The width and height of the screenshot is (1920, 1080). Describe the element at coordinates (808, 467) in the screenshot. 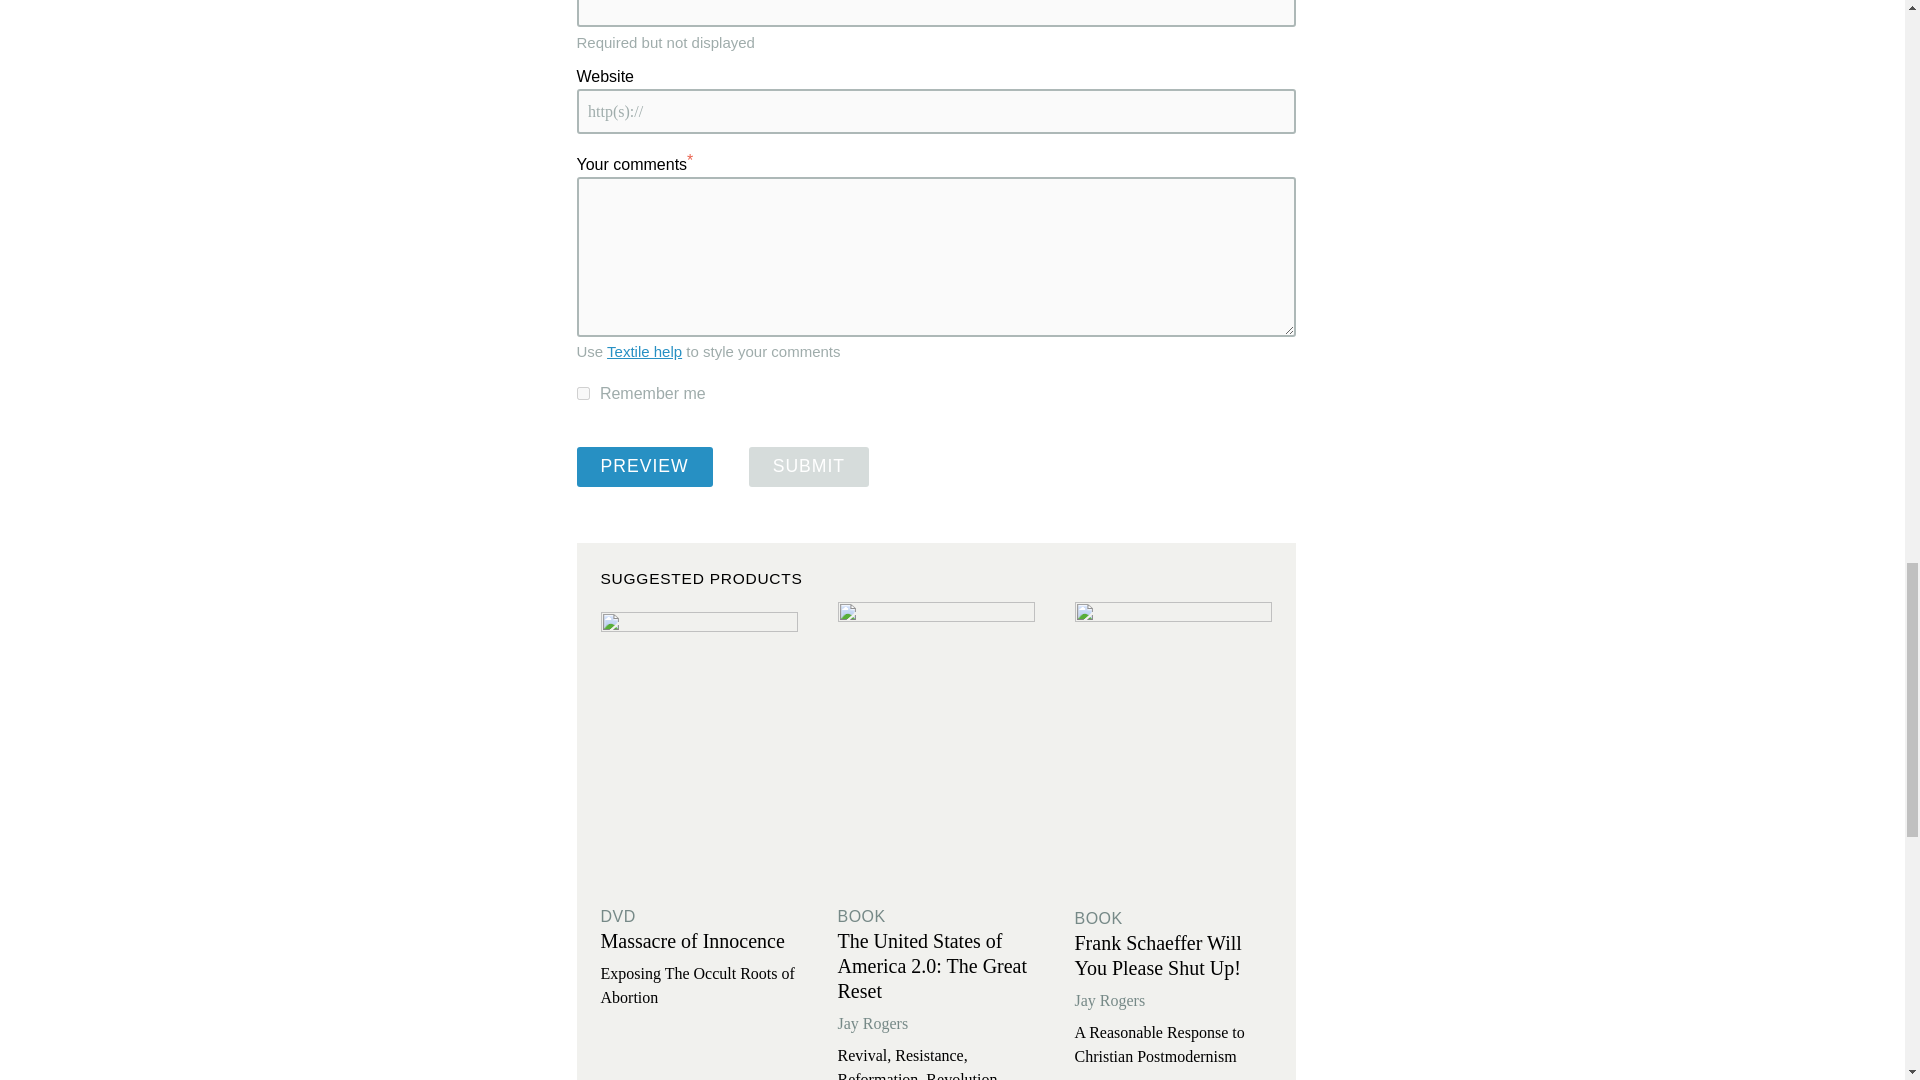

I see `Submit` at that location.